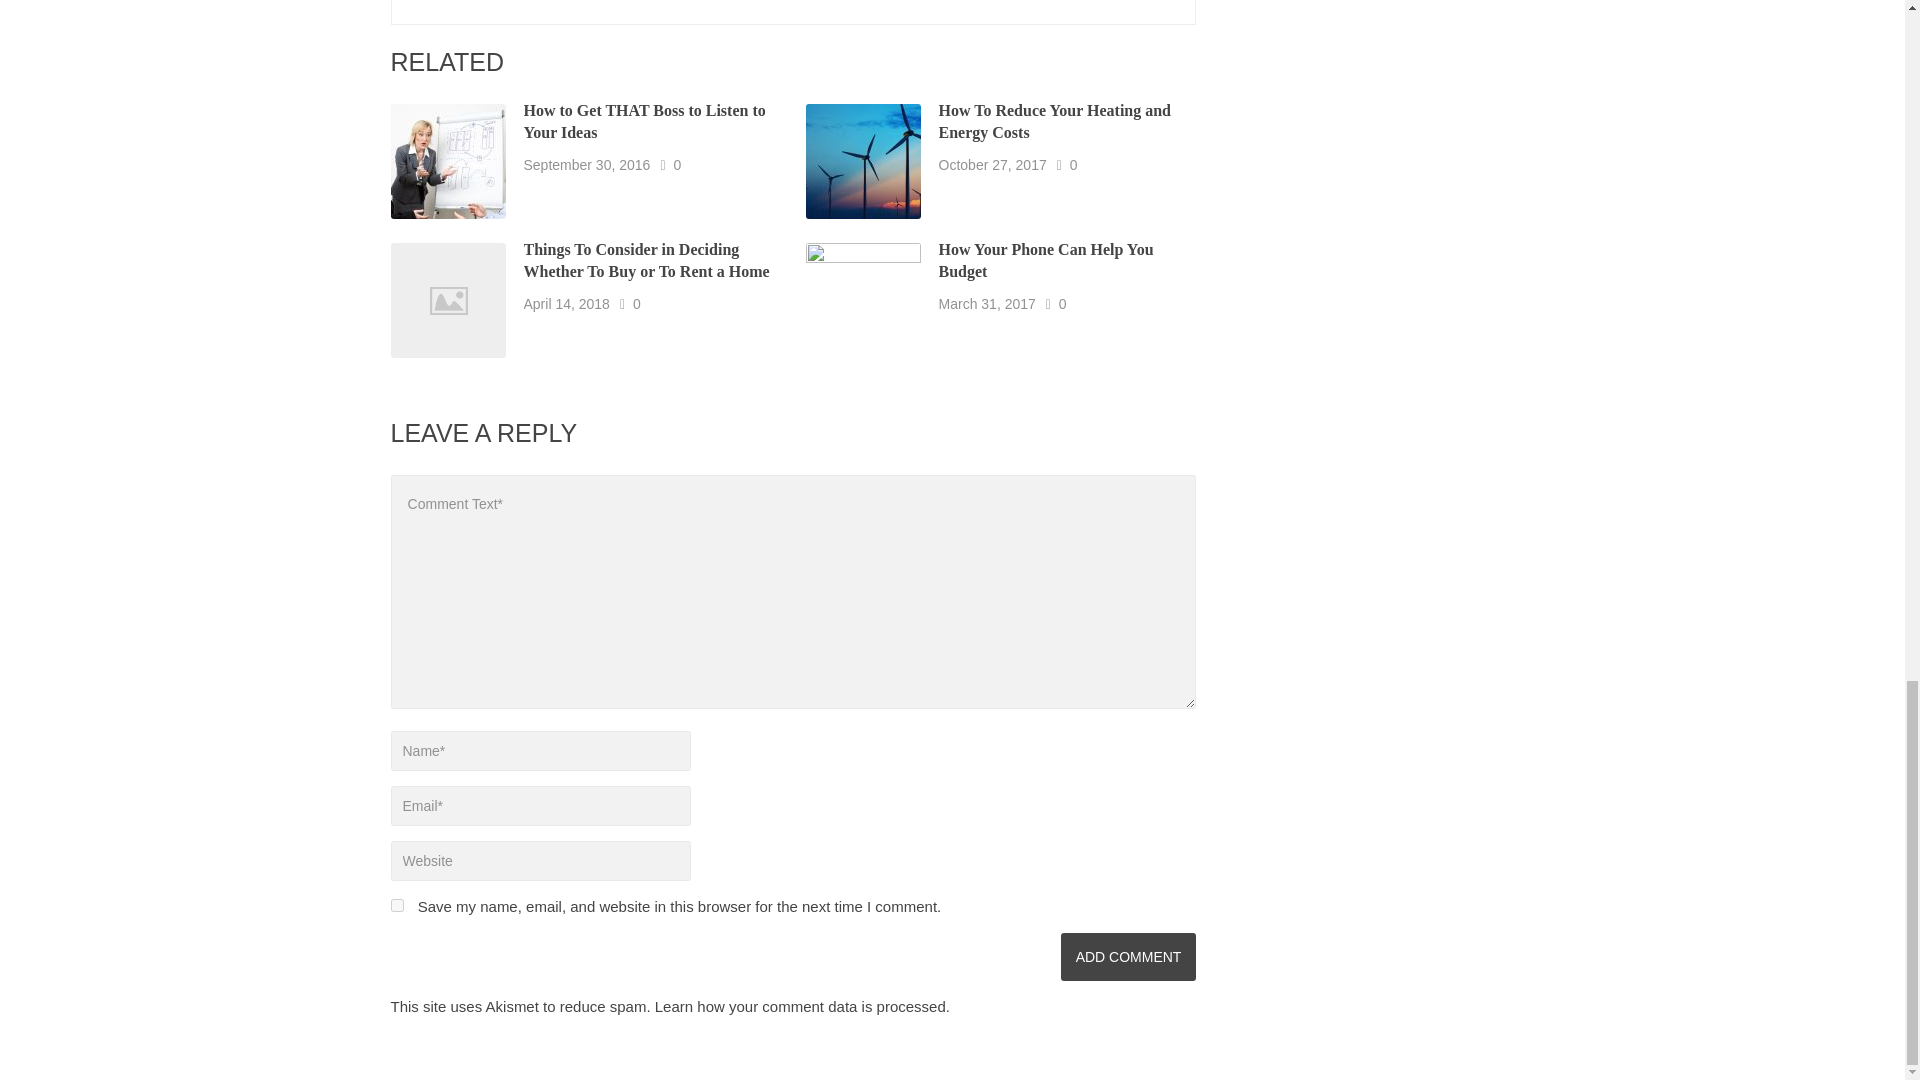 The height and width of the screenshot is (1080, 1920). What do you see at coordinates (1128, 956) in the screenshot?
I see `Add Comment` at bounding box center [1128, 956].